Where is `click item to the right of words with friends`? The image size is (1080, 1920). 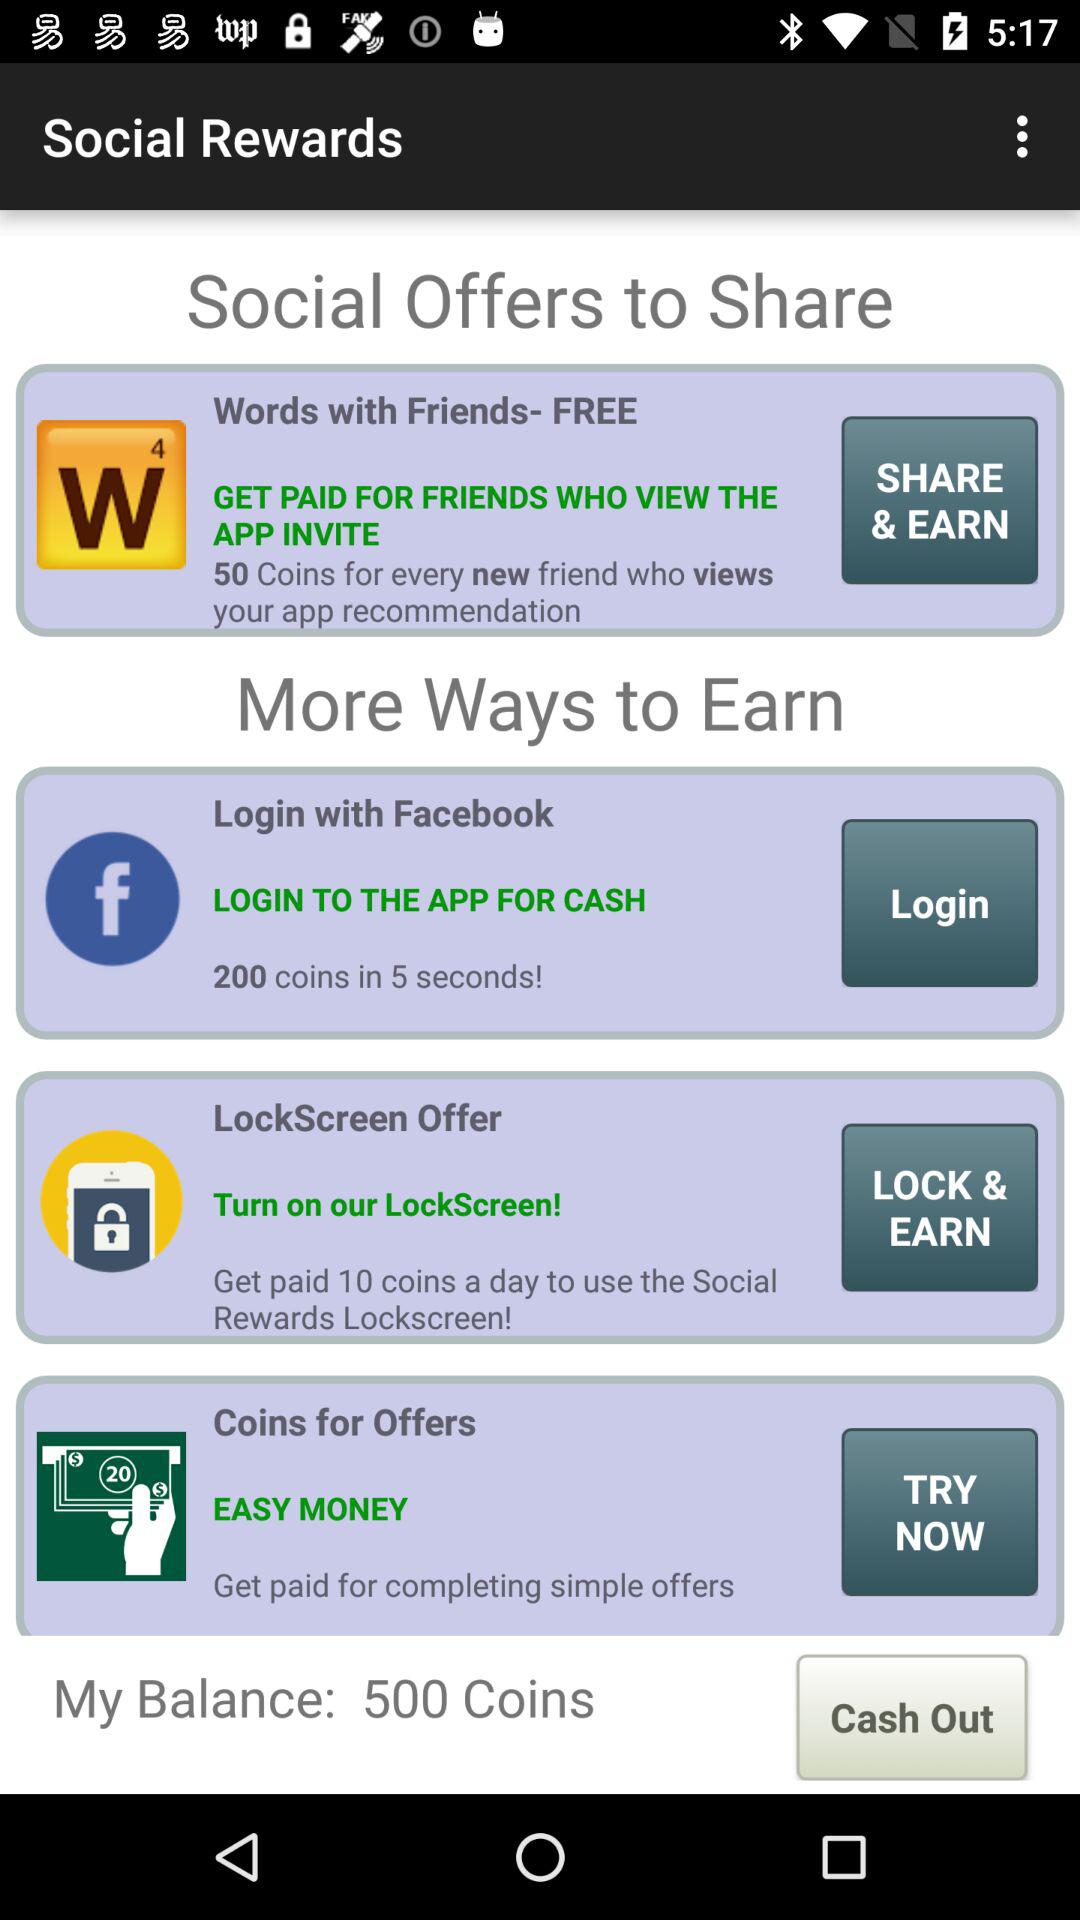 click item to the right of words with friends is located at coordinates (940, 500).